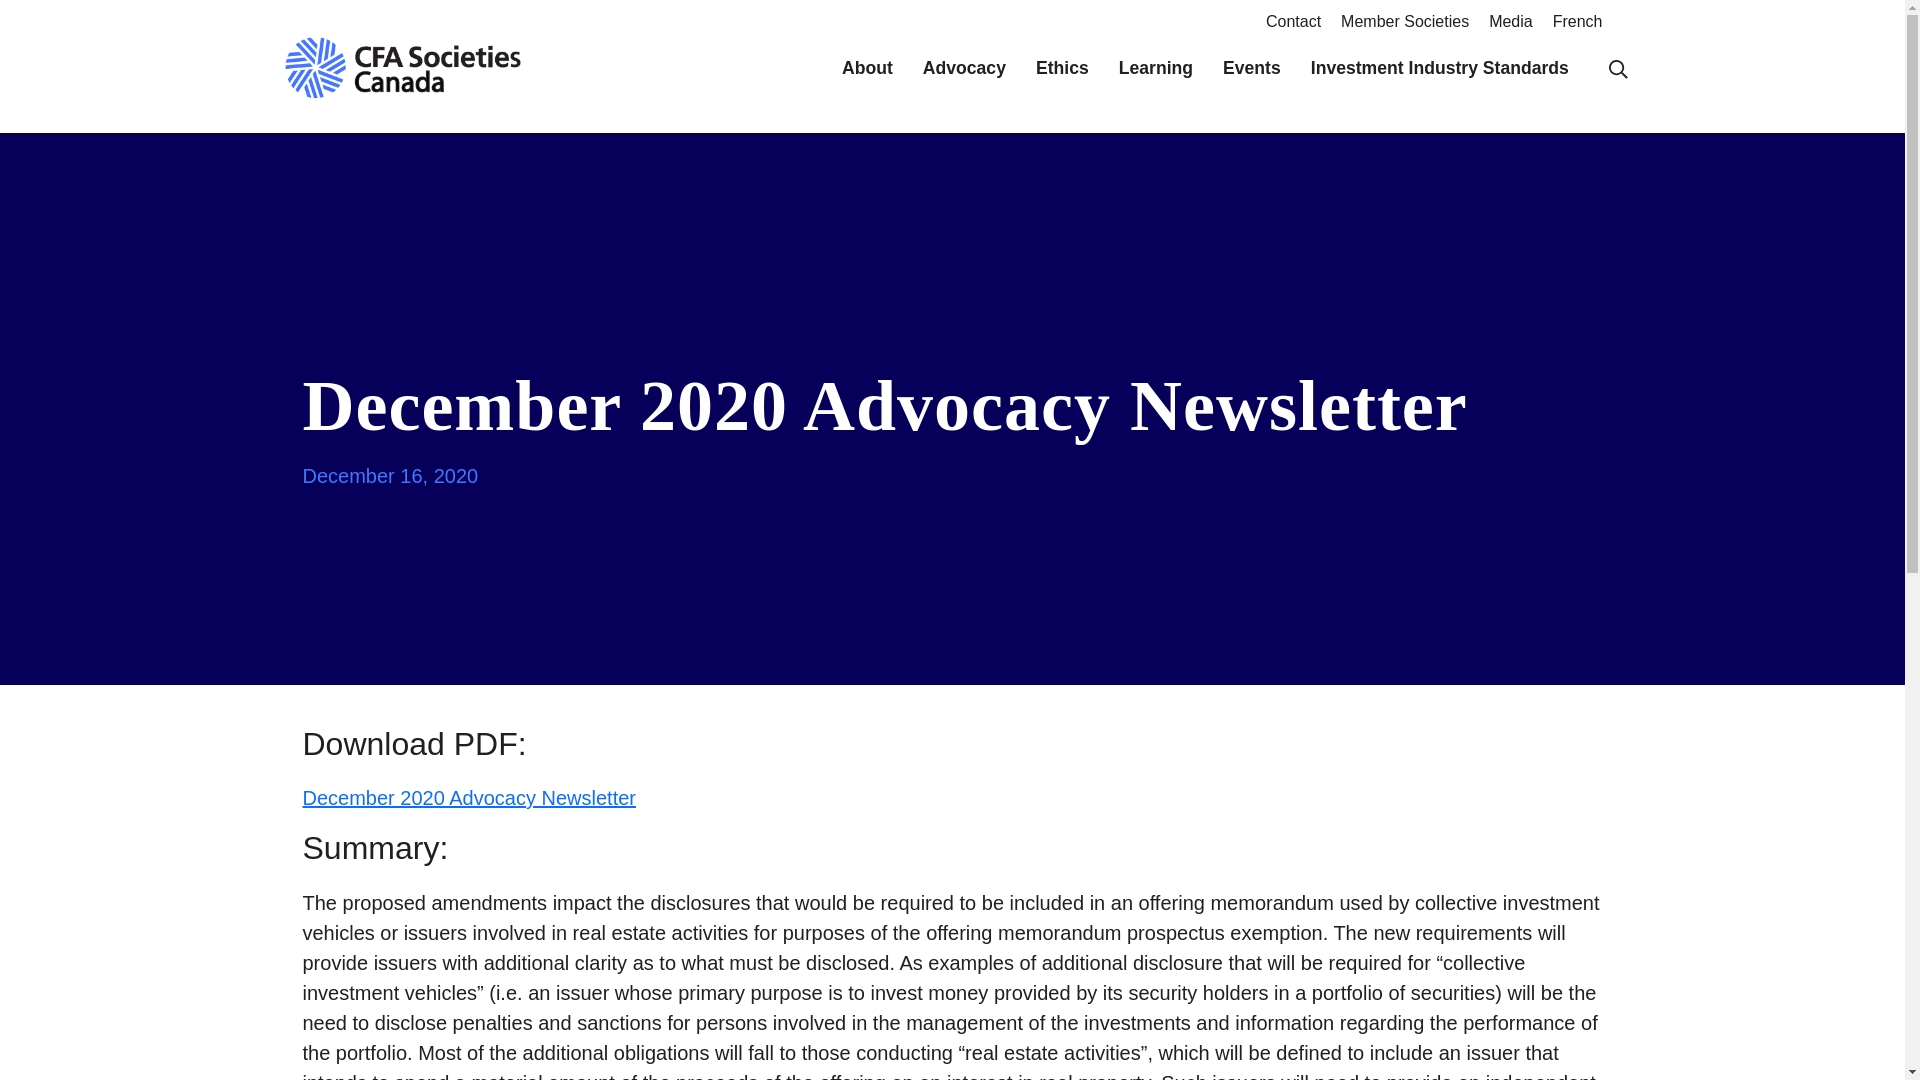  Describe the element at coordinates (1404, 21) in the screenshot. I see `Member Societies` at that location.